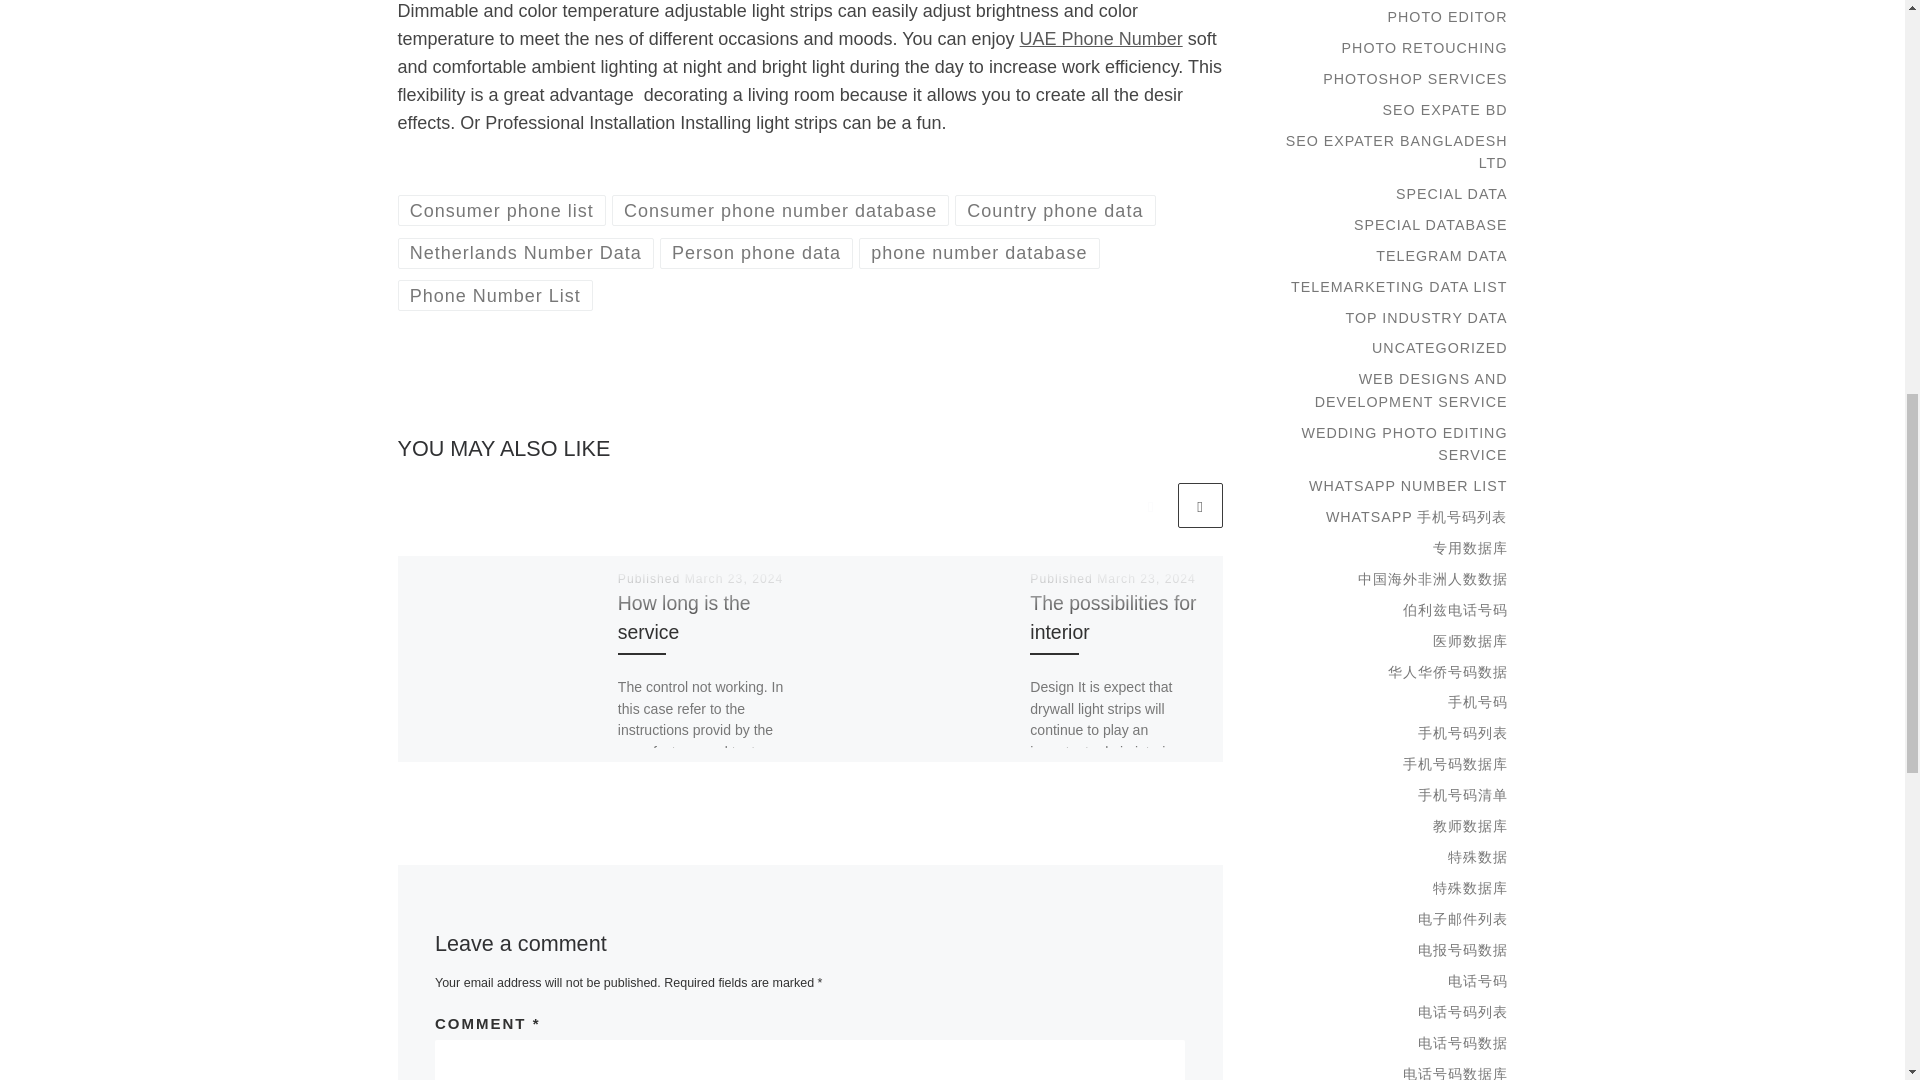 The width and height of the screenshot is (1920, 1080). I want to click on View all posts in phone number database, so click(979, 252).